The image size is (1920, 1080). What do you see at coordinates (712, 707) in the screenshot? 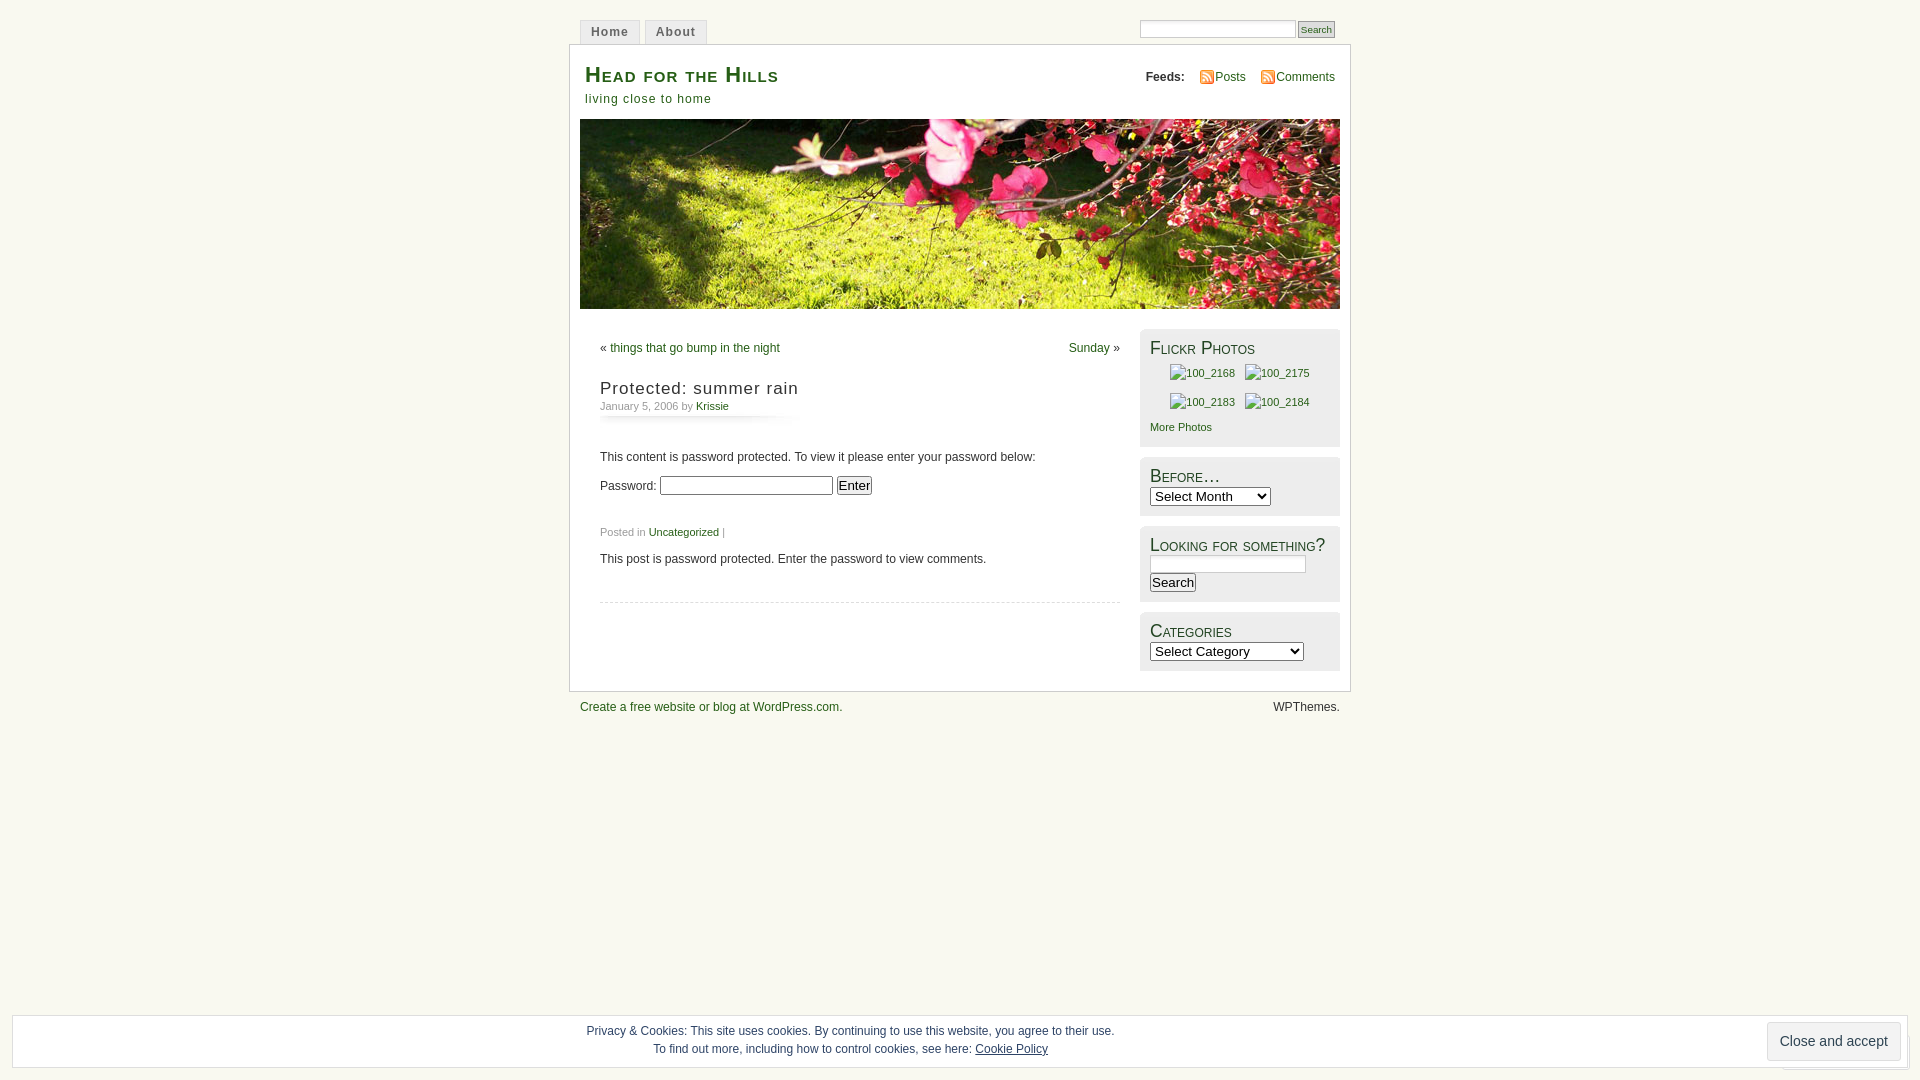
I see `Create a free website or blog at WordPress.com.` at bounding box center [712, 707].